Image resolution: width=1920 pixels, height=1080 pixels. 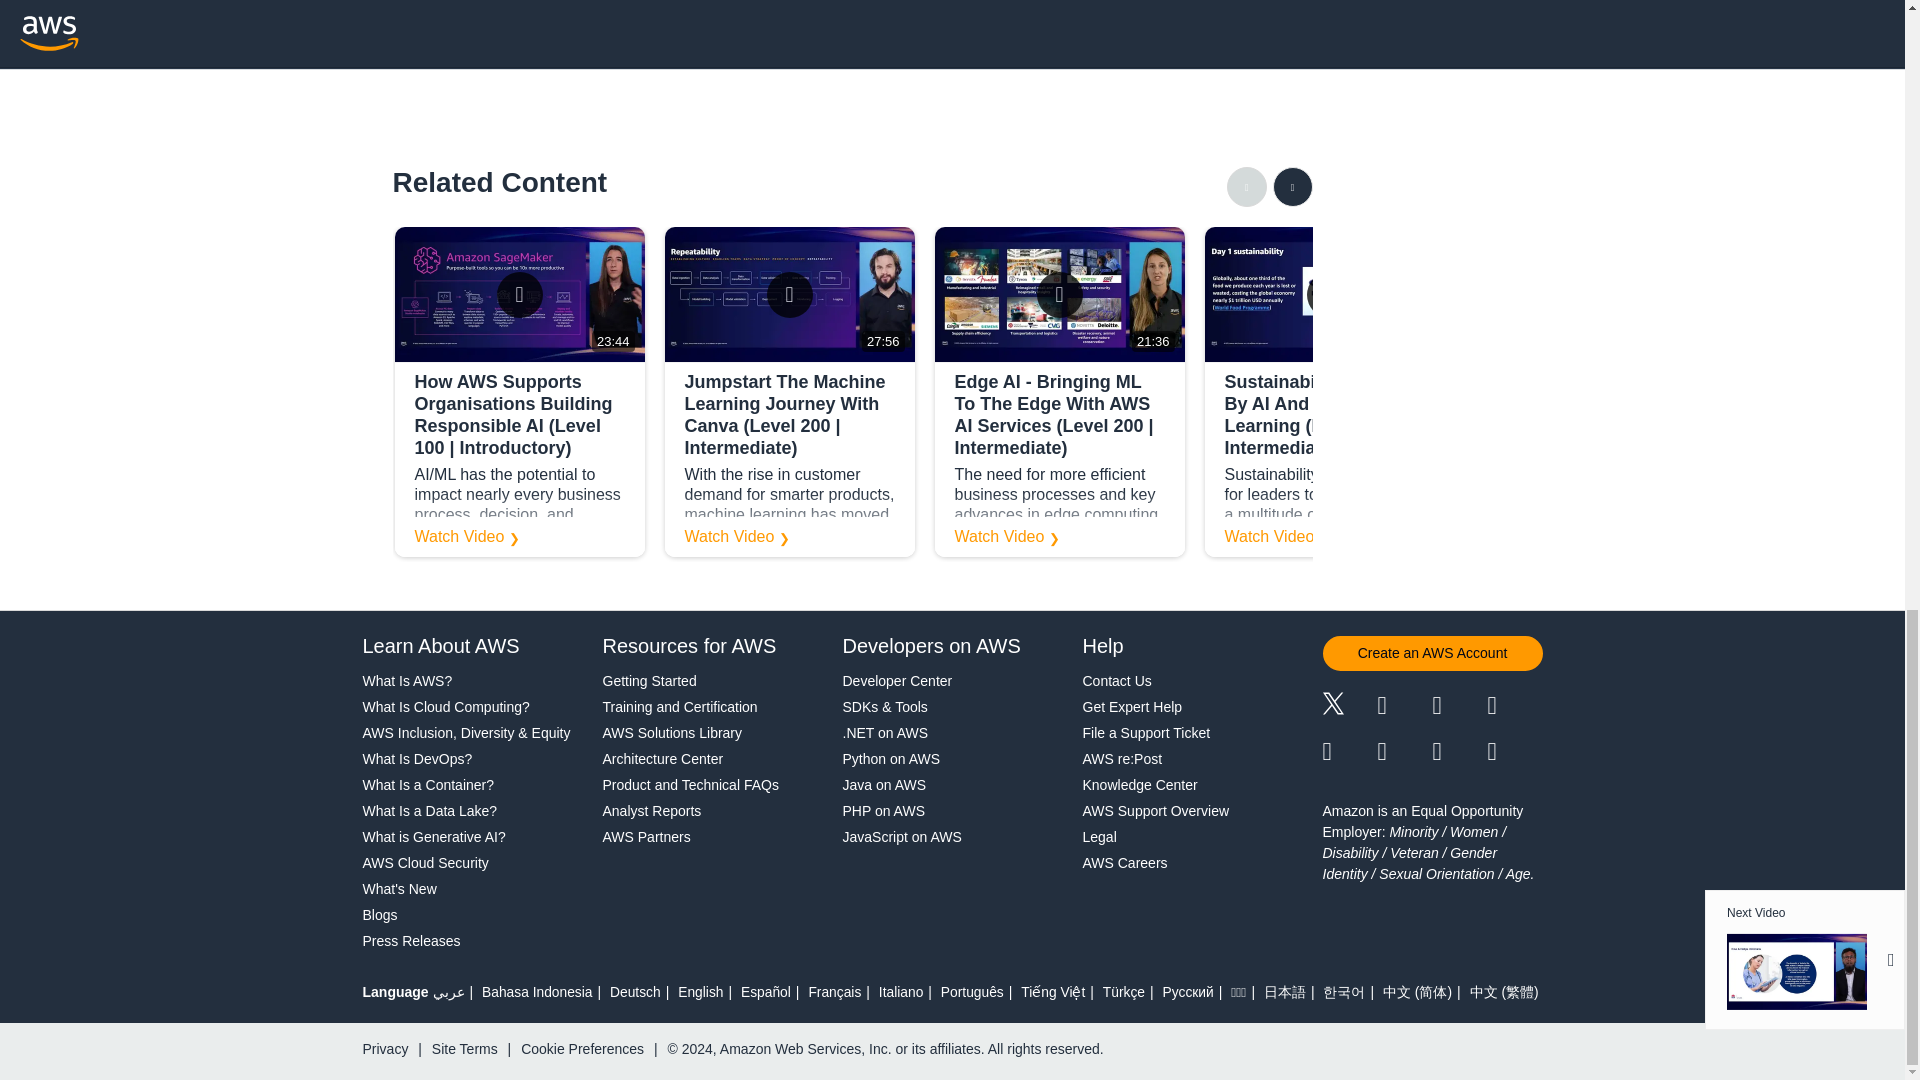 What do you see at coordinates (1498, 708) in the screenshot?
I see `Instagram` at bounding box center [1498, 708].